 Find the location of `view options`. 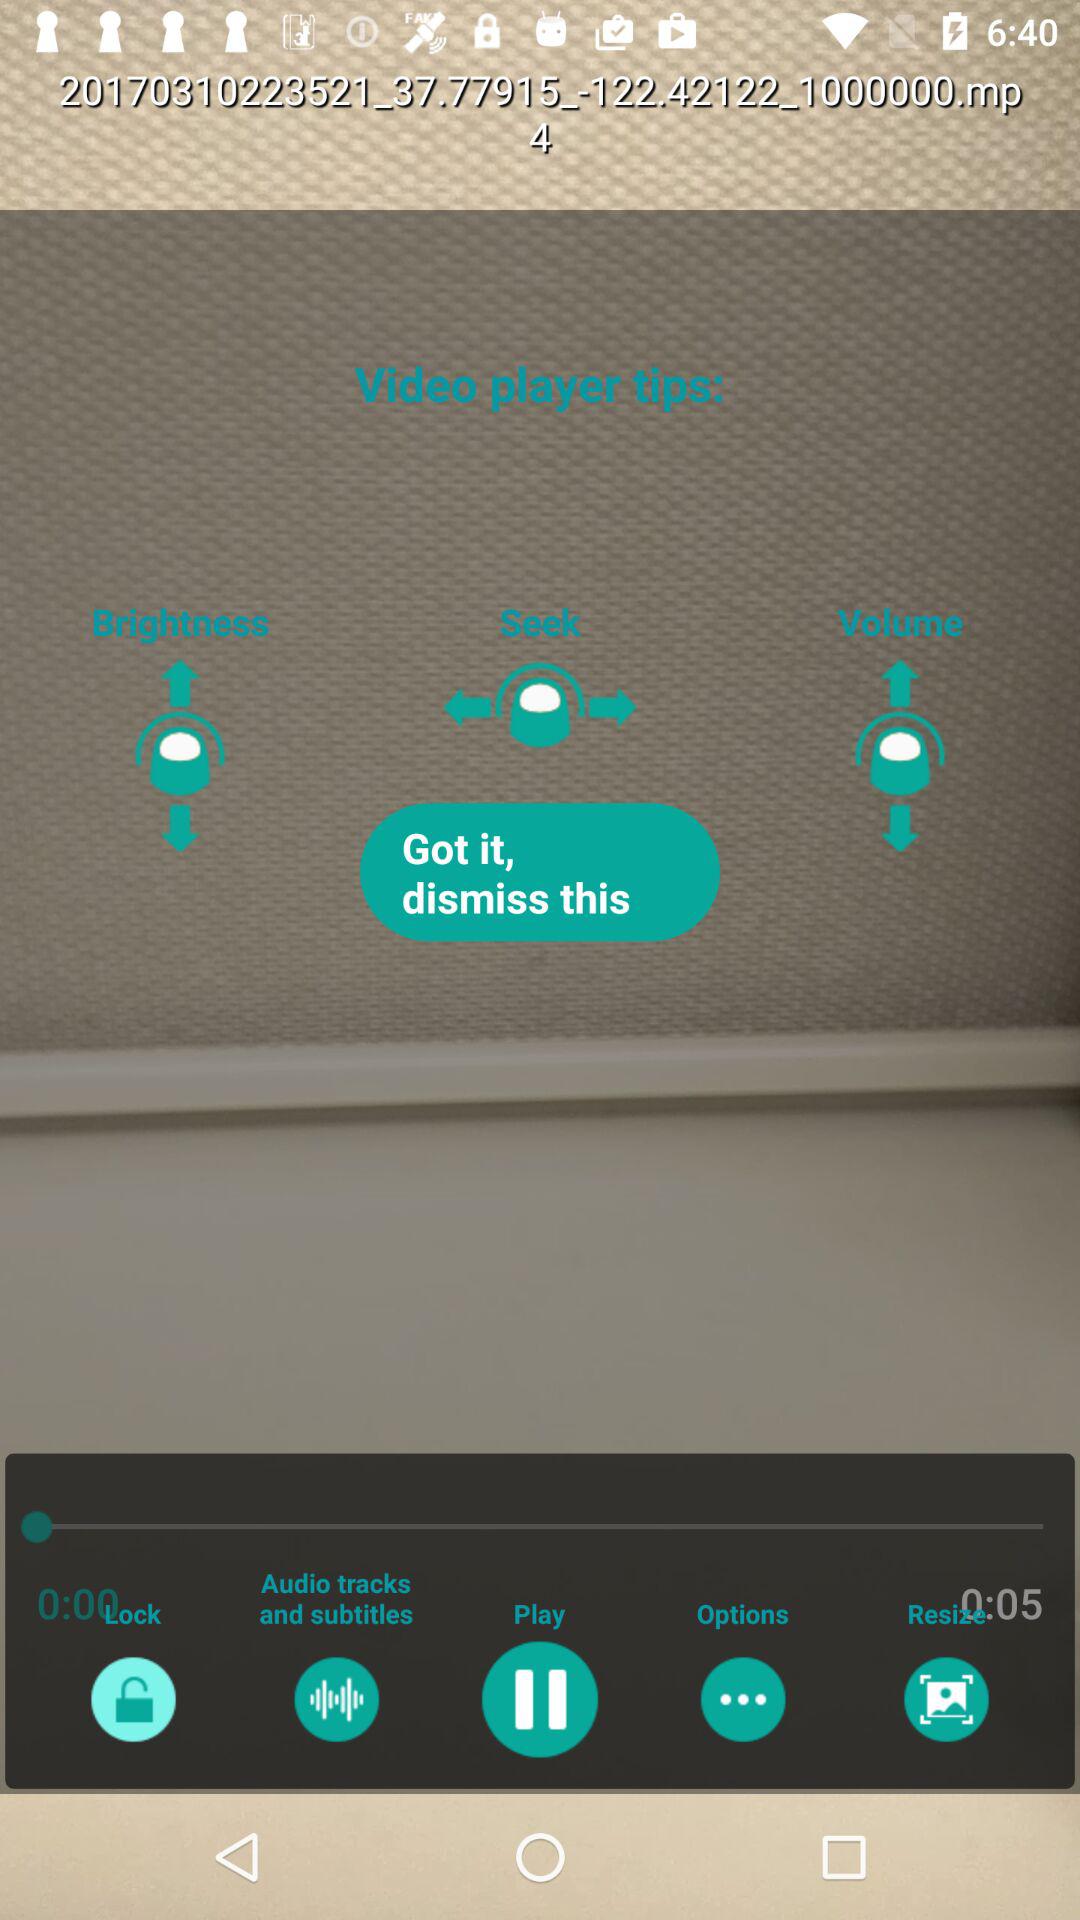

view options is located at coordinates (742, 1699).